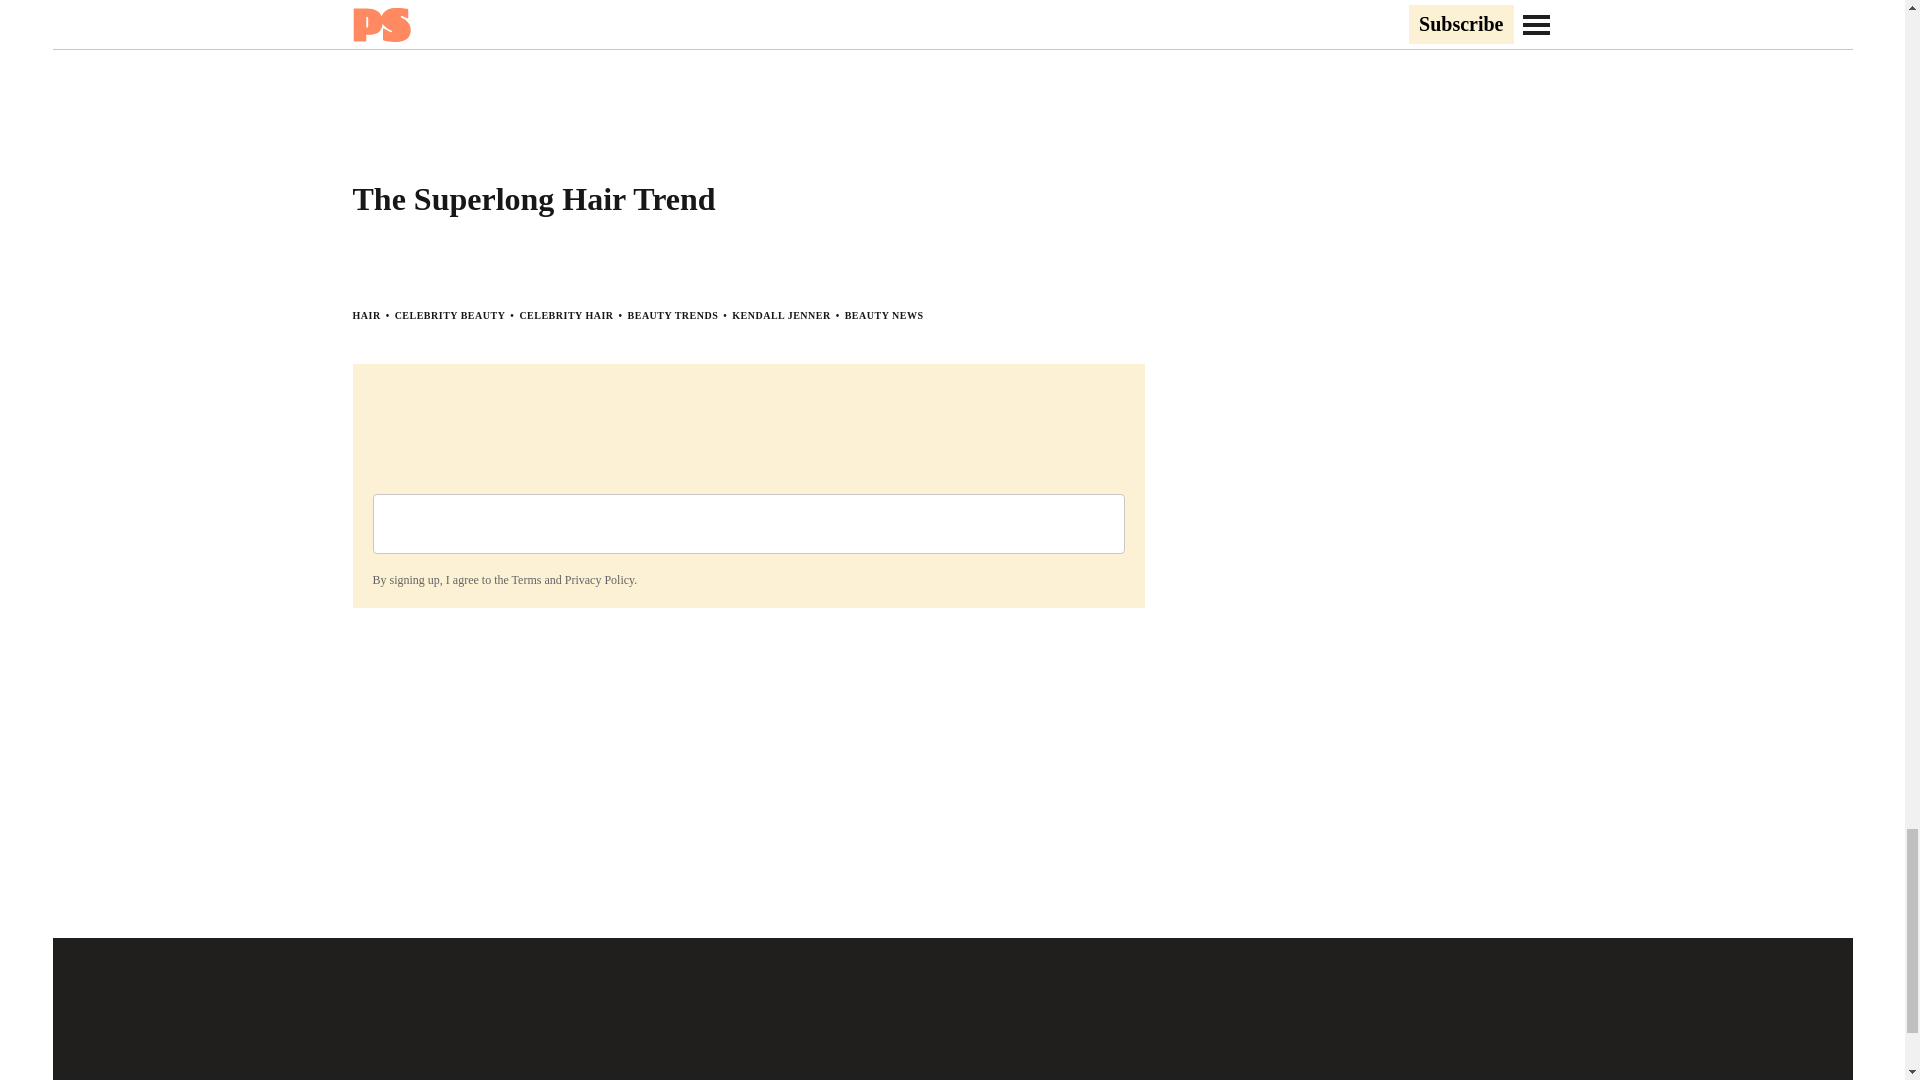  Describe the element at coordinates (450, 314) in the screenshot. I see `CELEBRITY BEAUTY` at that location.